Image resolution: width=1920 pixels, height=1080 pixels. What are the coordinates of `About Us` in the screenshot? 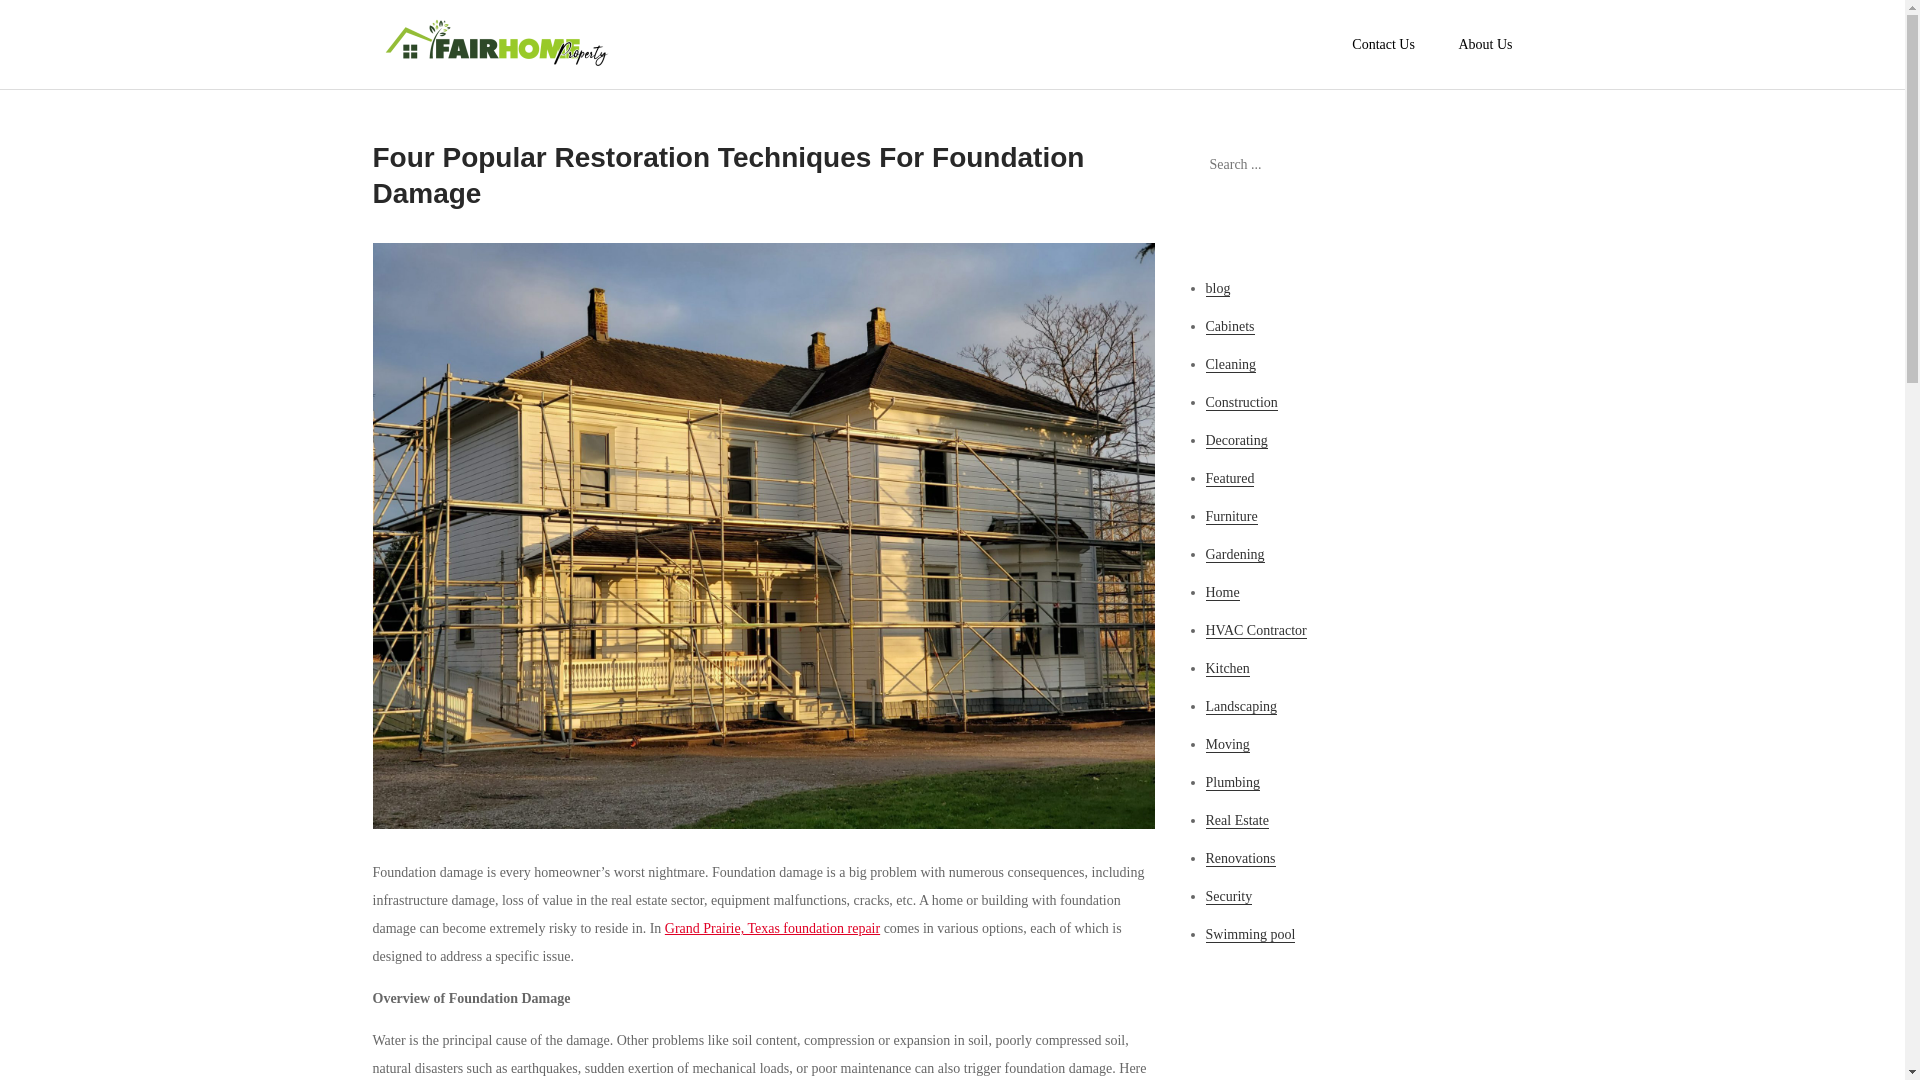 It's located at (1485, 44).